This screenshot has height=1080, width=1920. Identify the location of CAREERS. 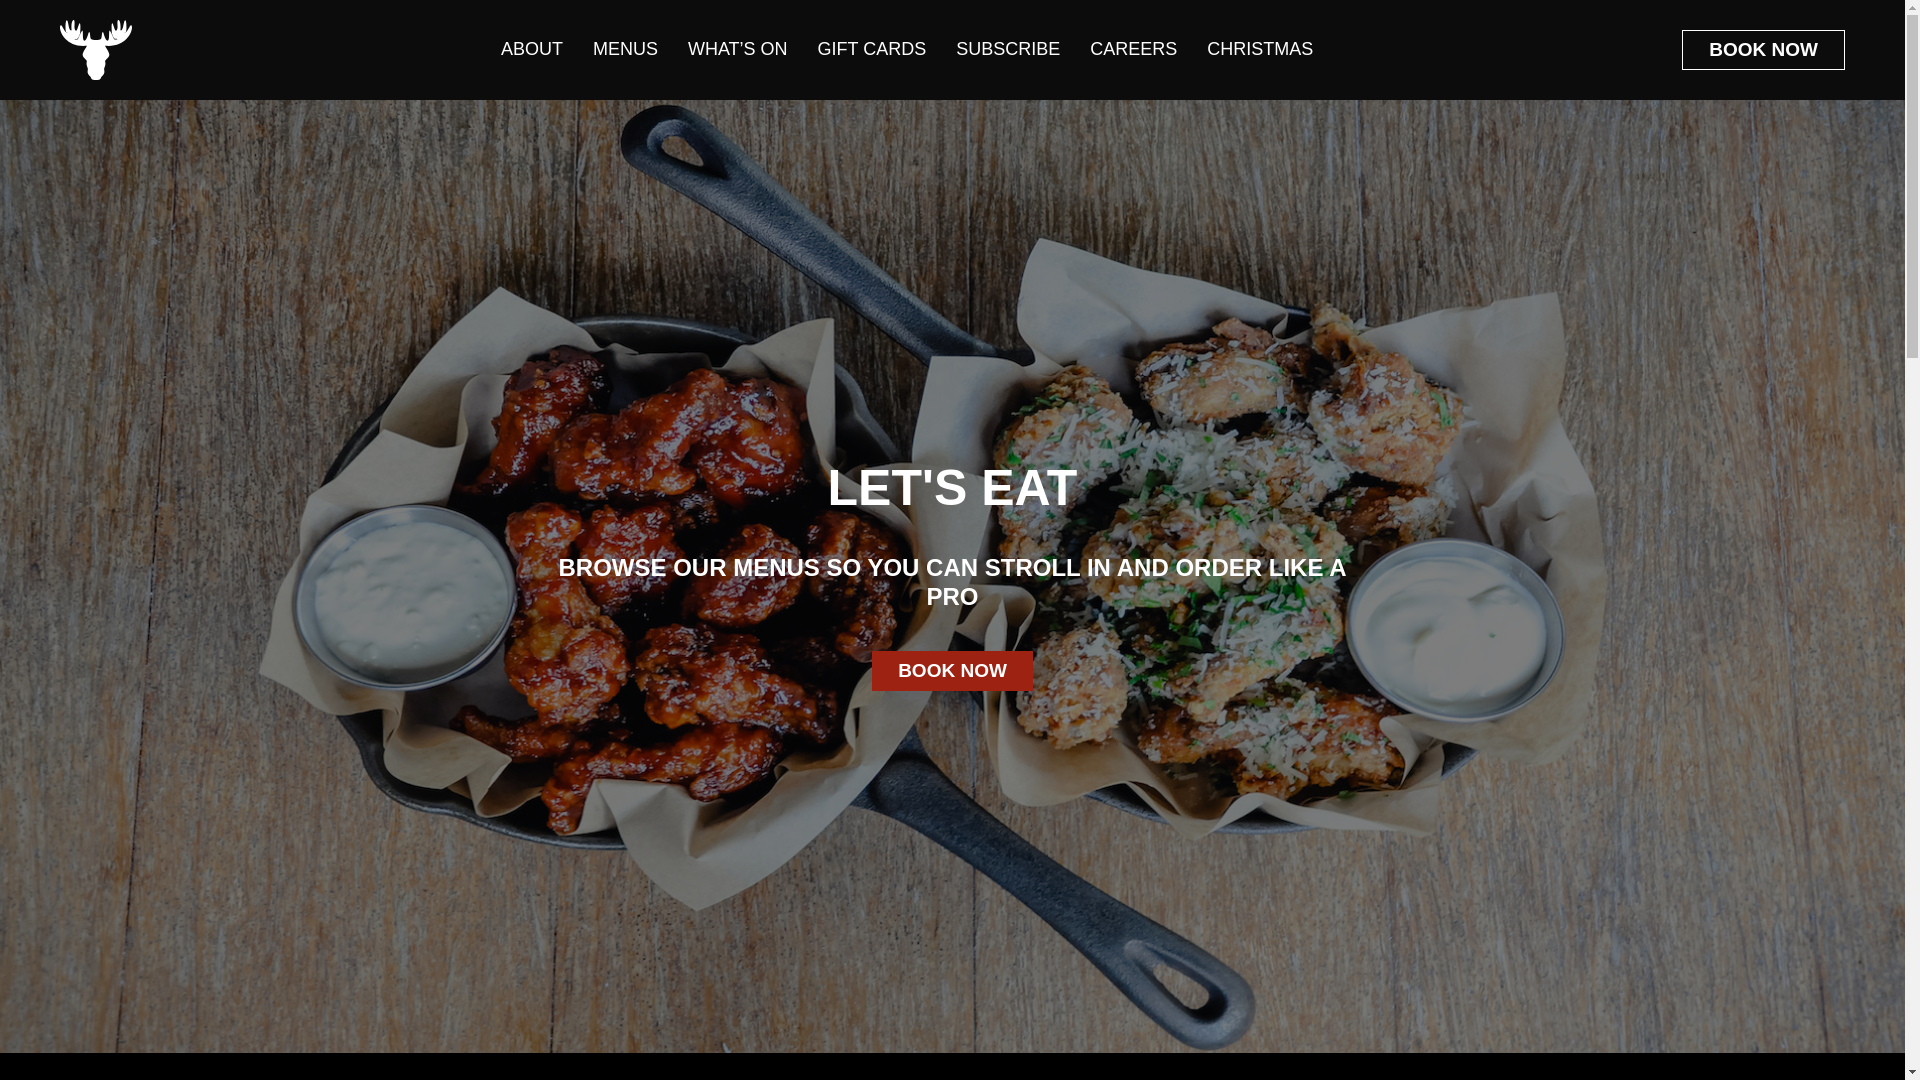
(1133, 50).